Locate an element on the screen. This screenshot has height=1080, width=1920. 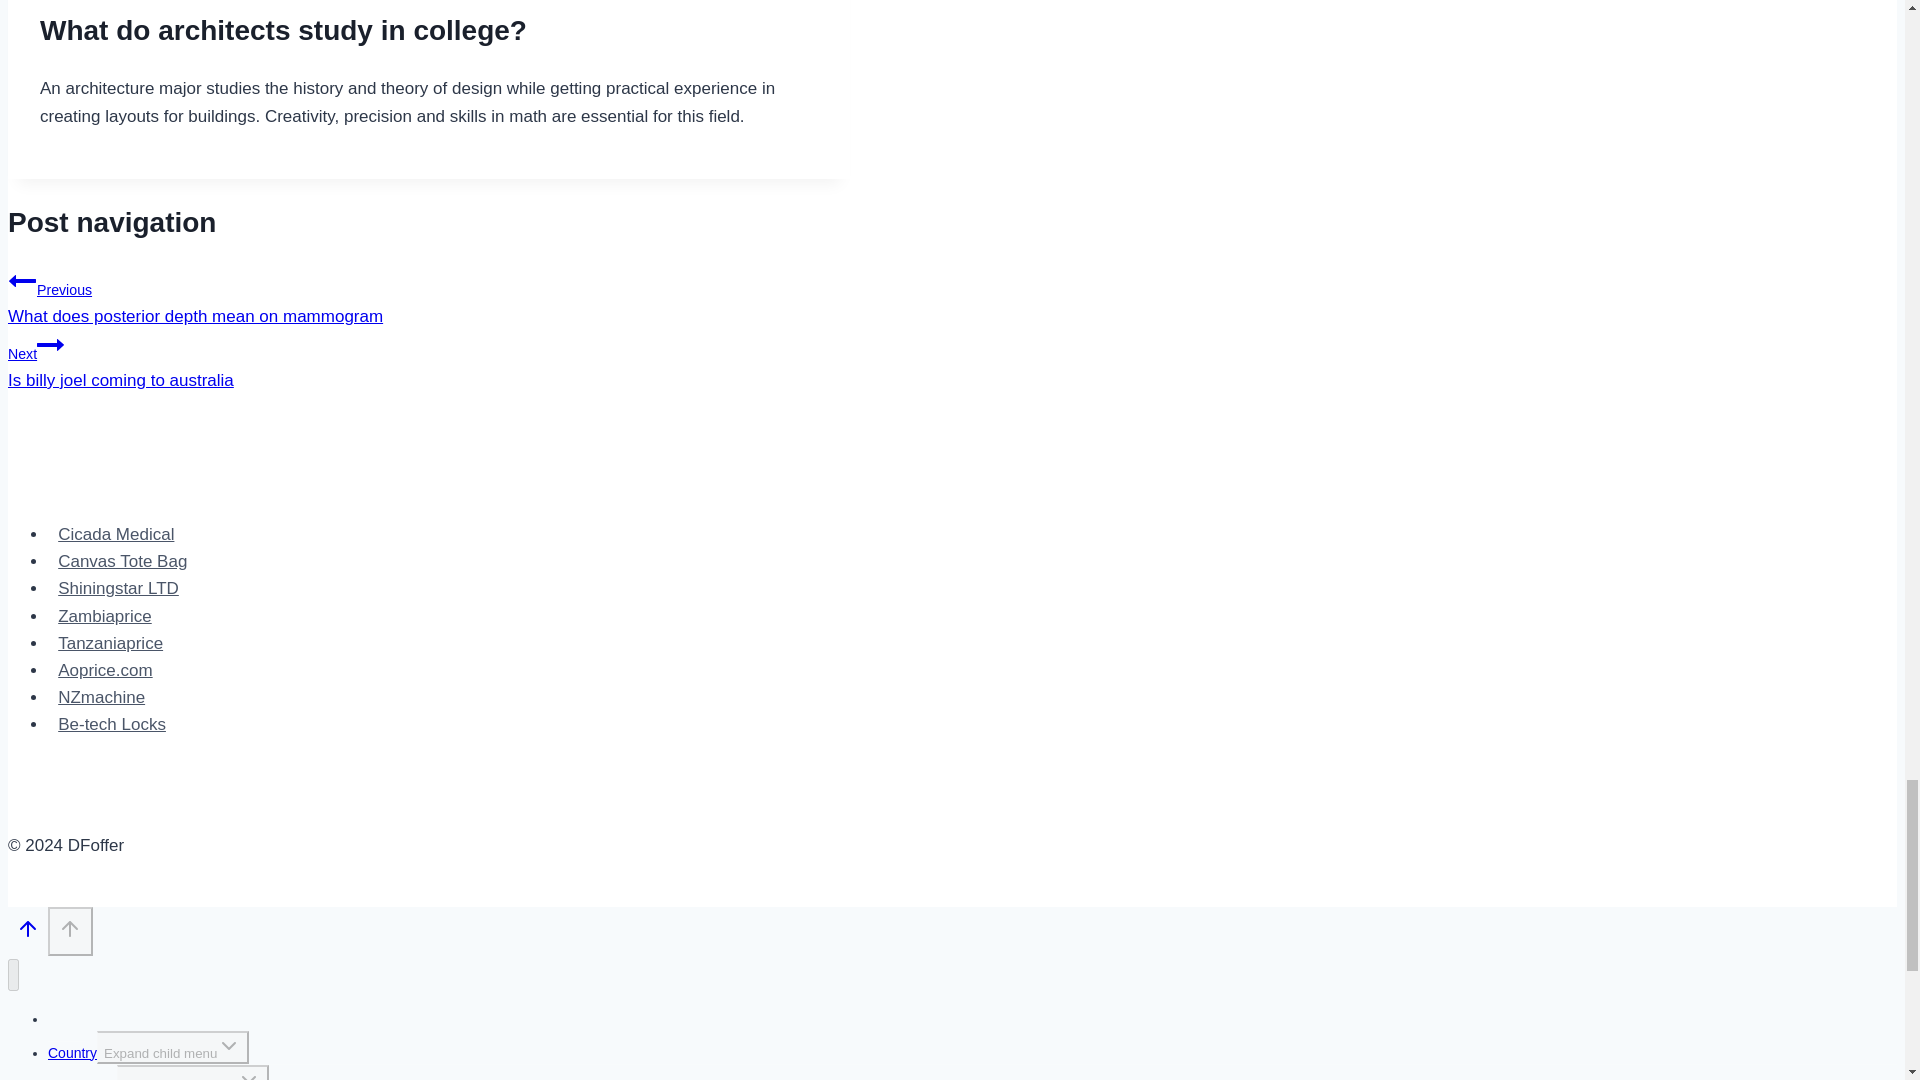
Aoprice.com is located at coordinates (106, 670).